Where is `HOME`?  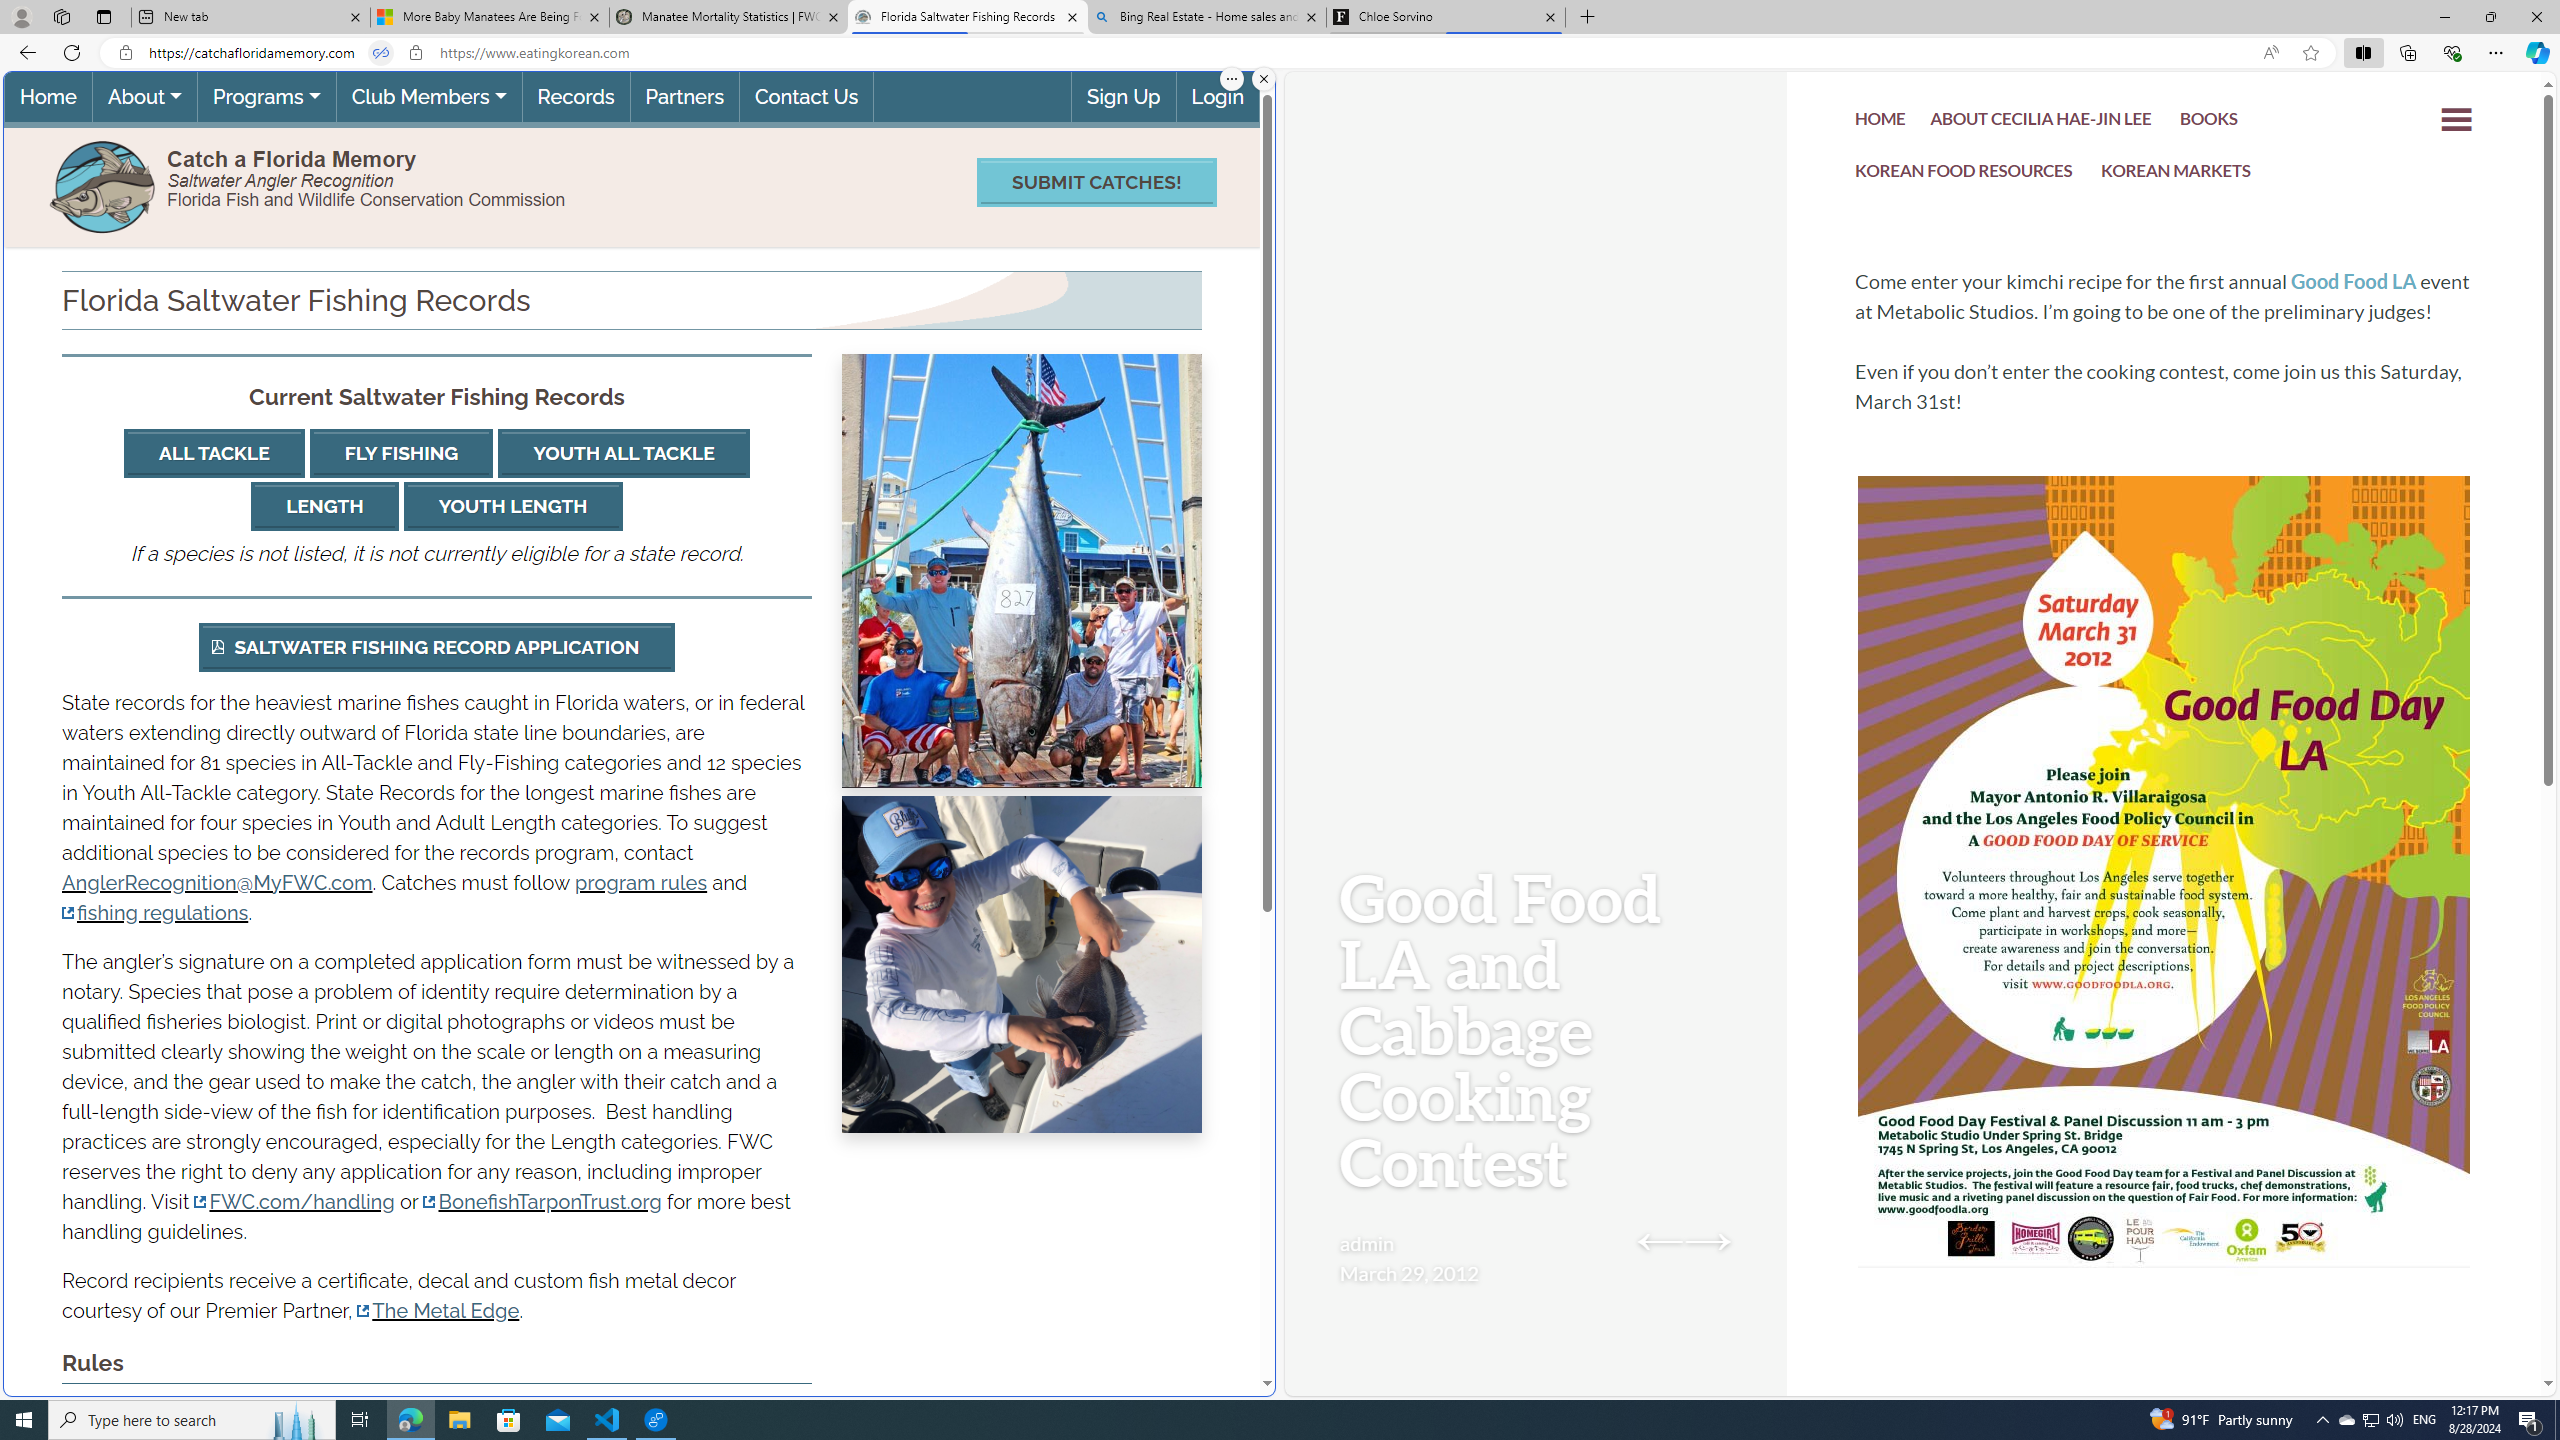 HOME is located at coordinates (1882, 124).